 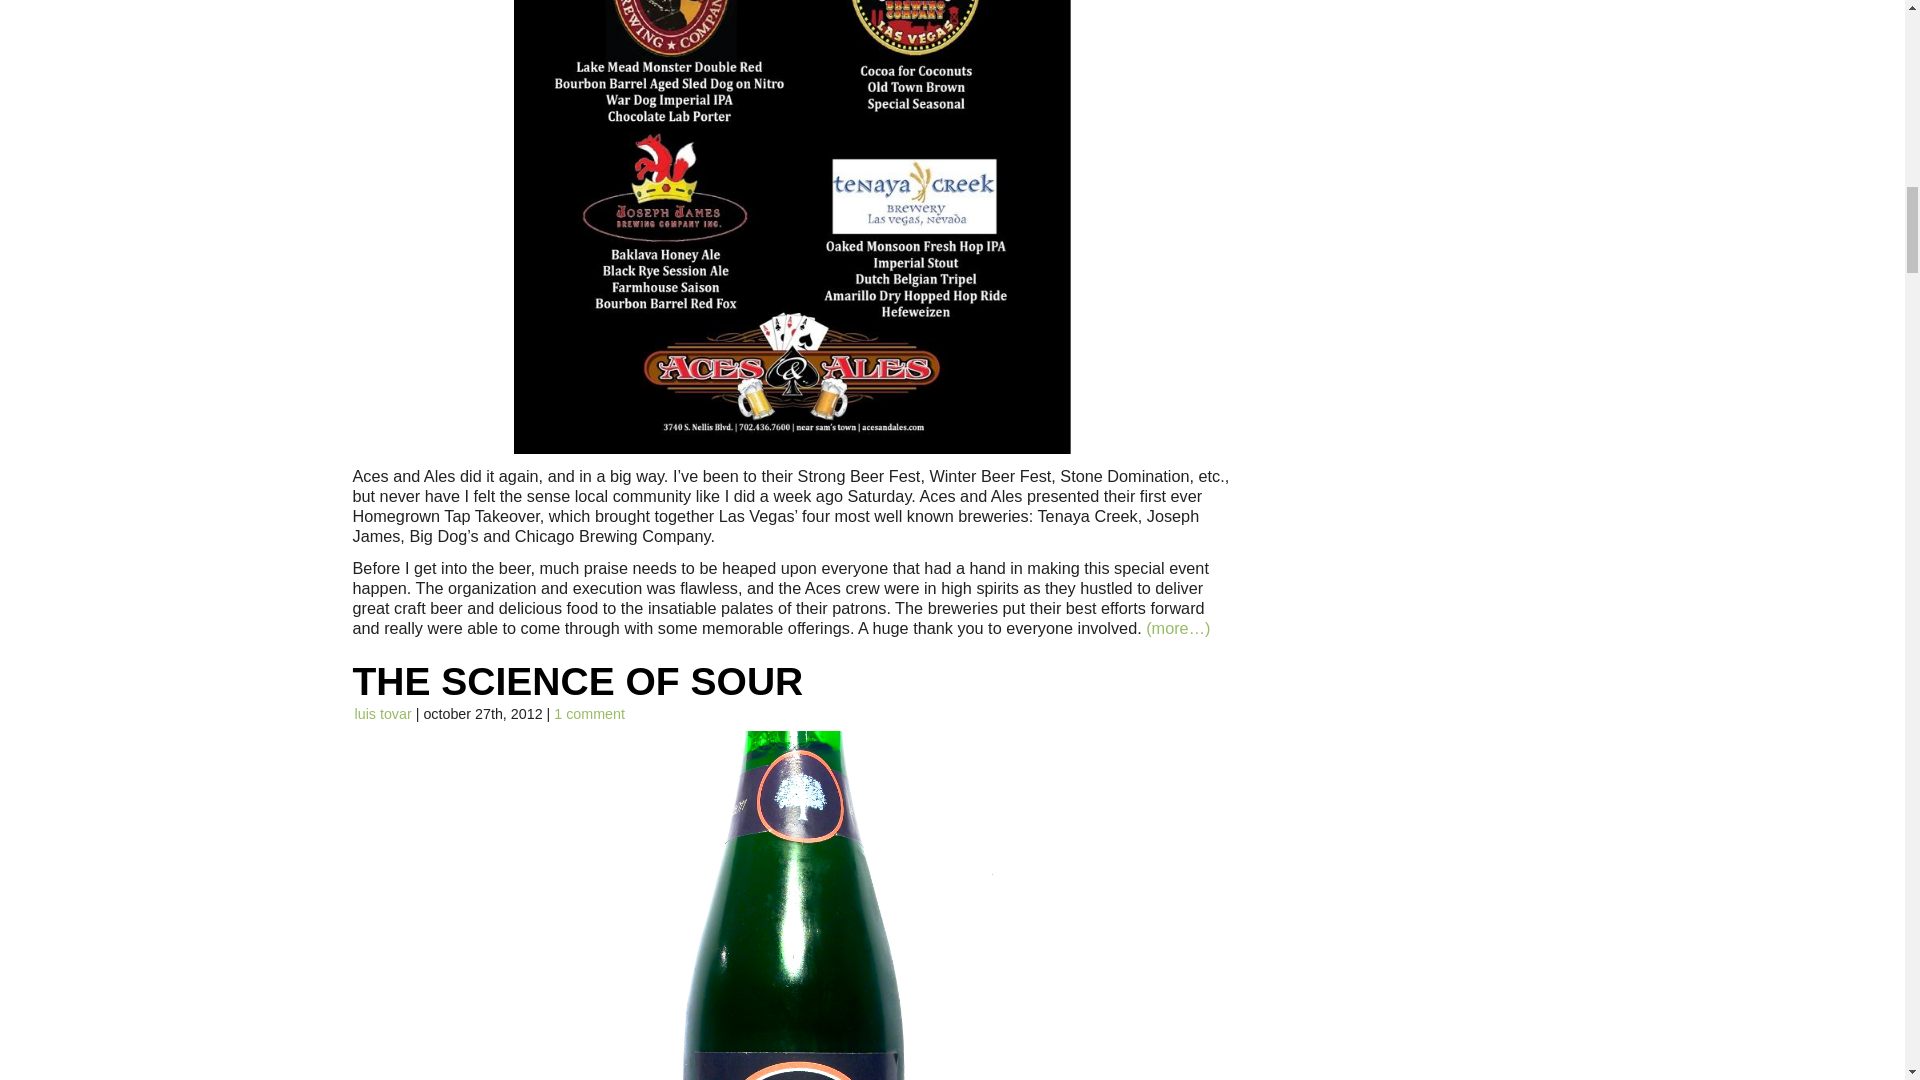 I want to click on luis tovar, so click(x=382, y=714).